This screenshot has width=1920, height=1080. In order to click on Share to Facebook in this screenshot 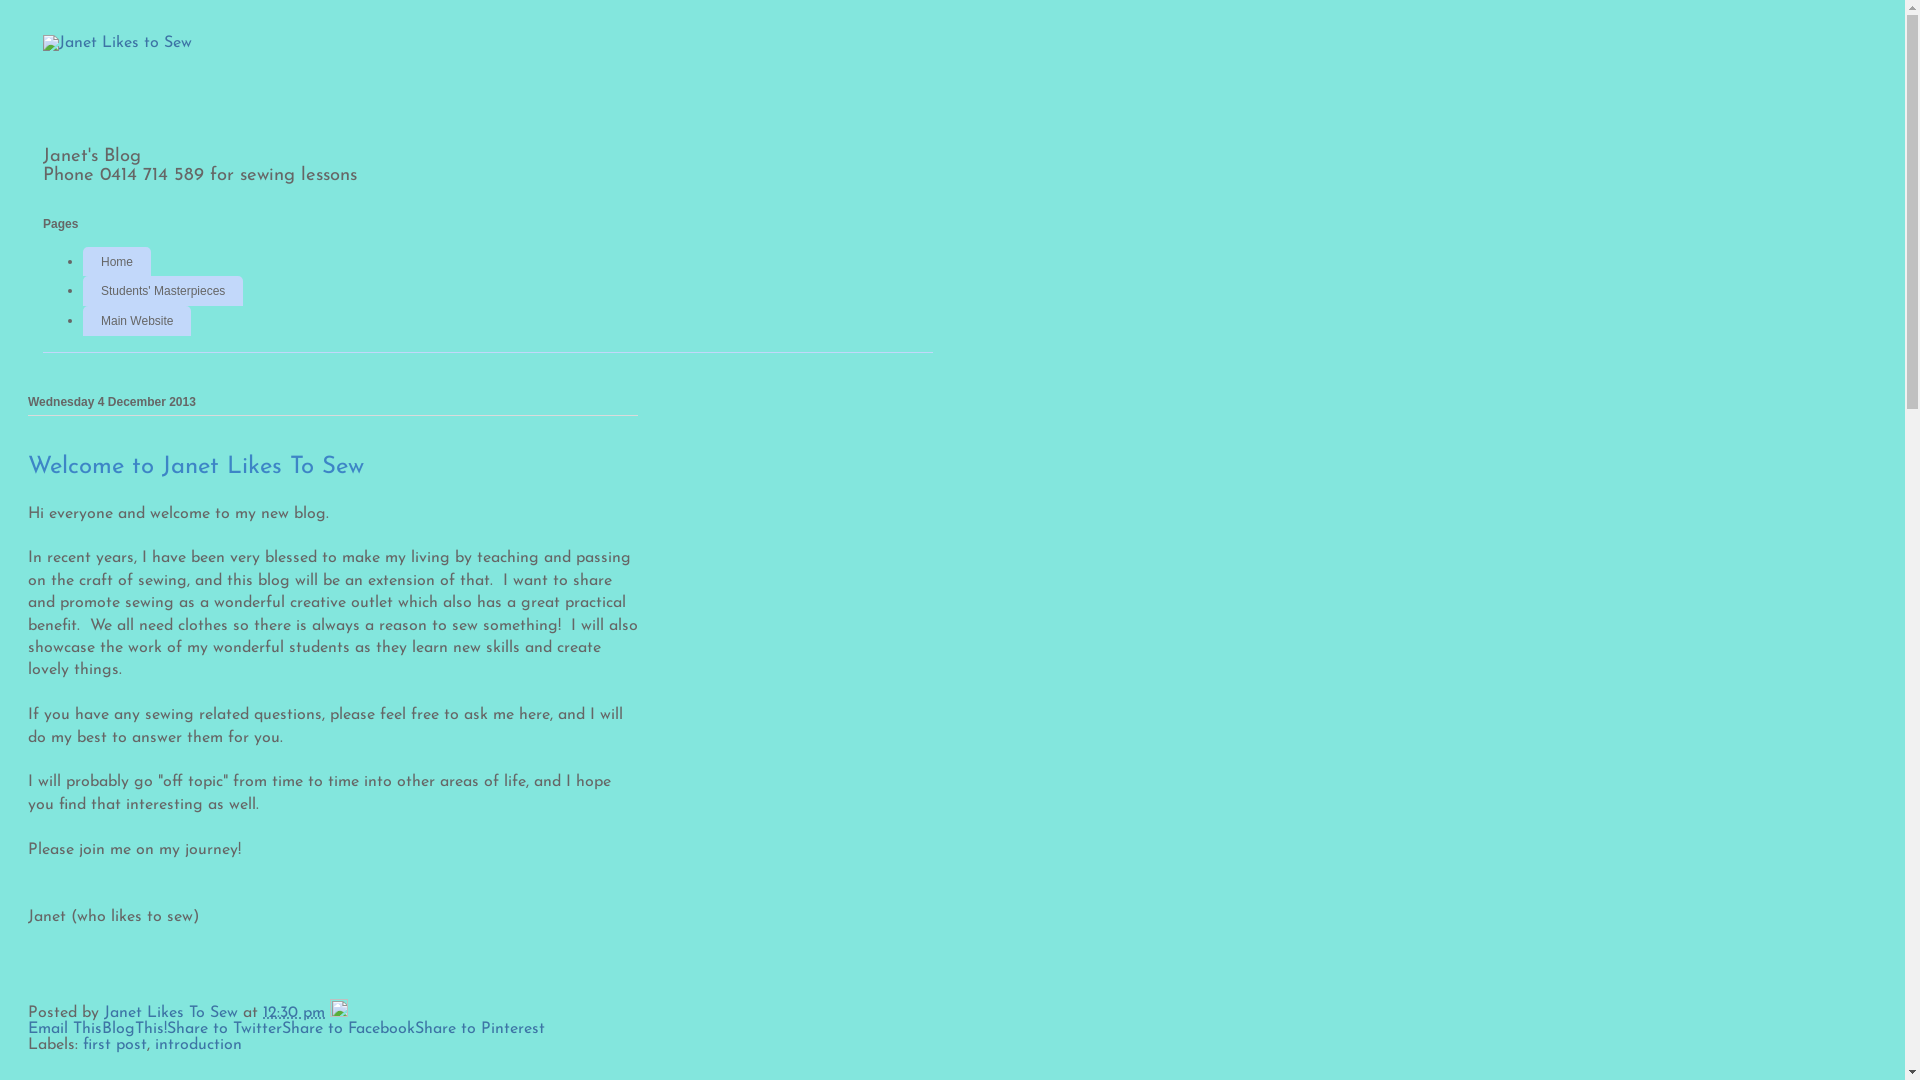, I will do `click(348, 1029)`.